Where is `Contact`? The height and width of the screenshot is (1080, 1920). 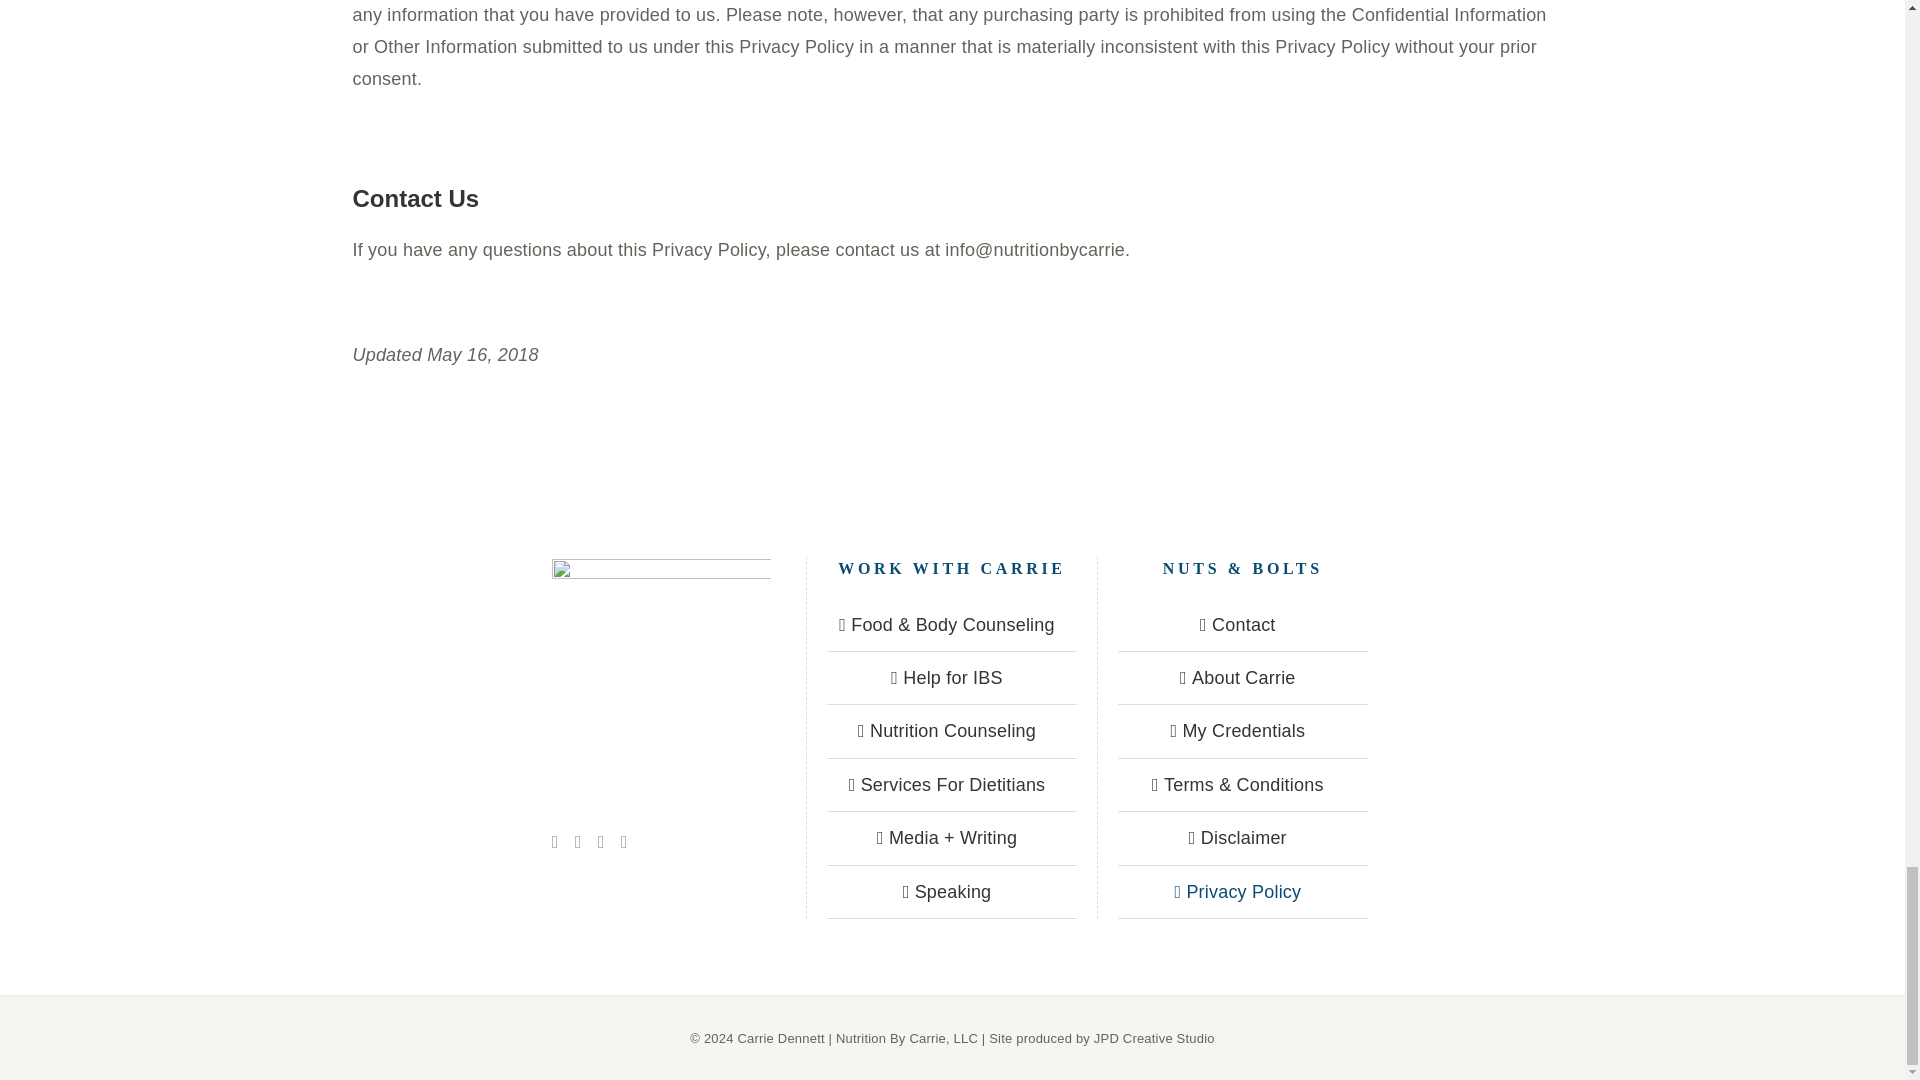 Contact is located at coordinates (1244, 625).